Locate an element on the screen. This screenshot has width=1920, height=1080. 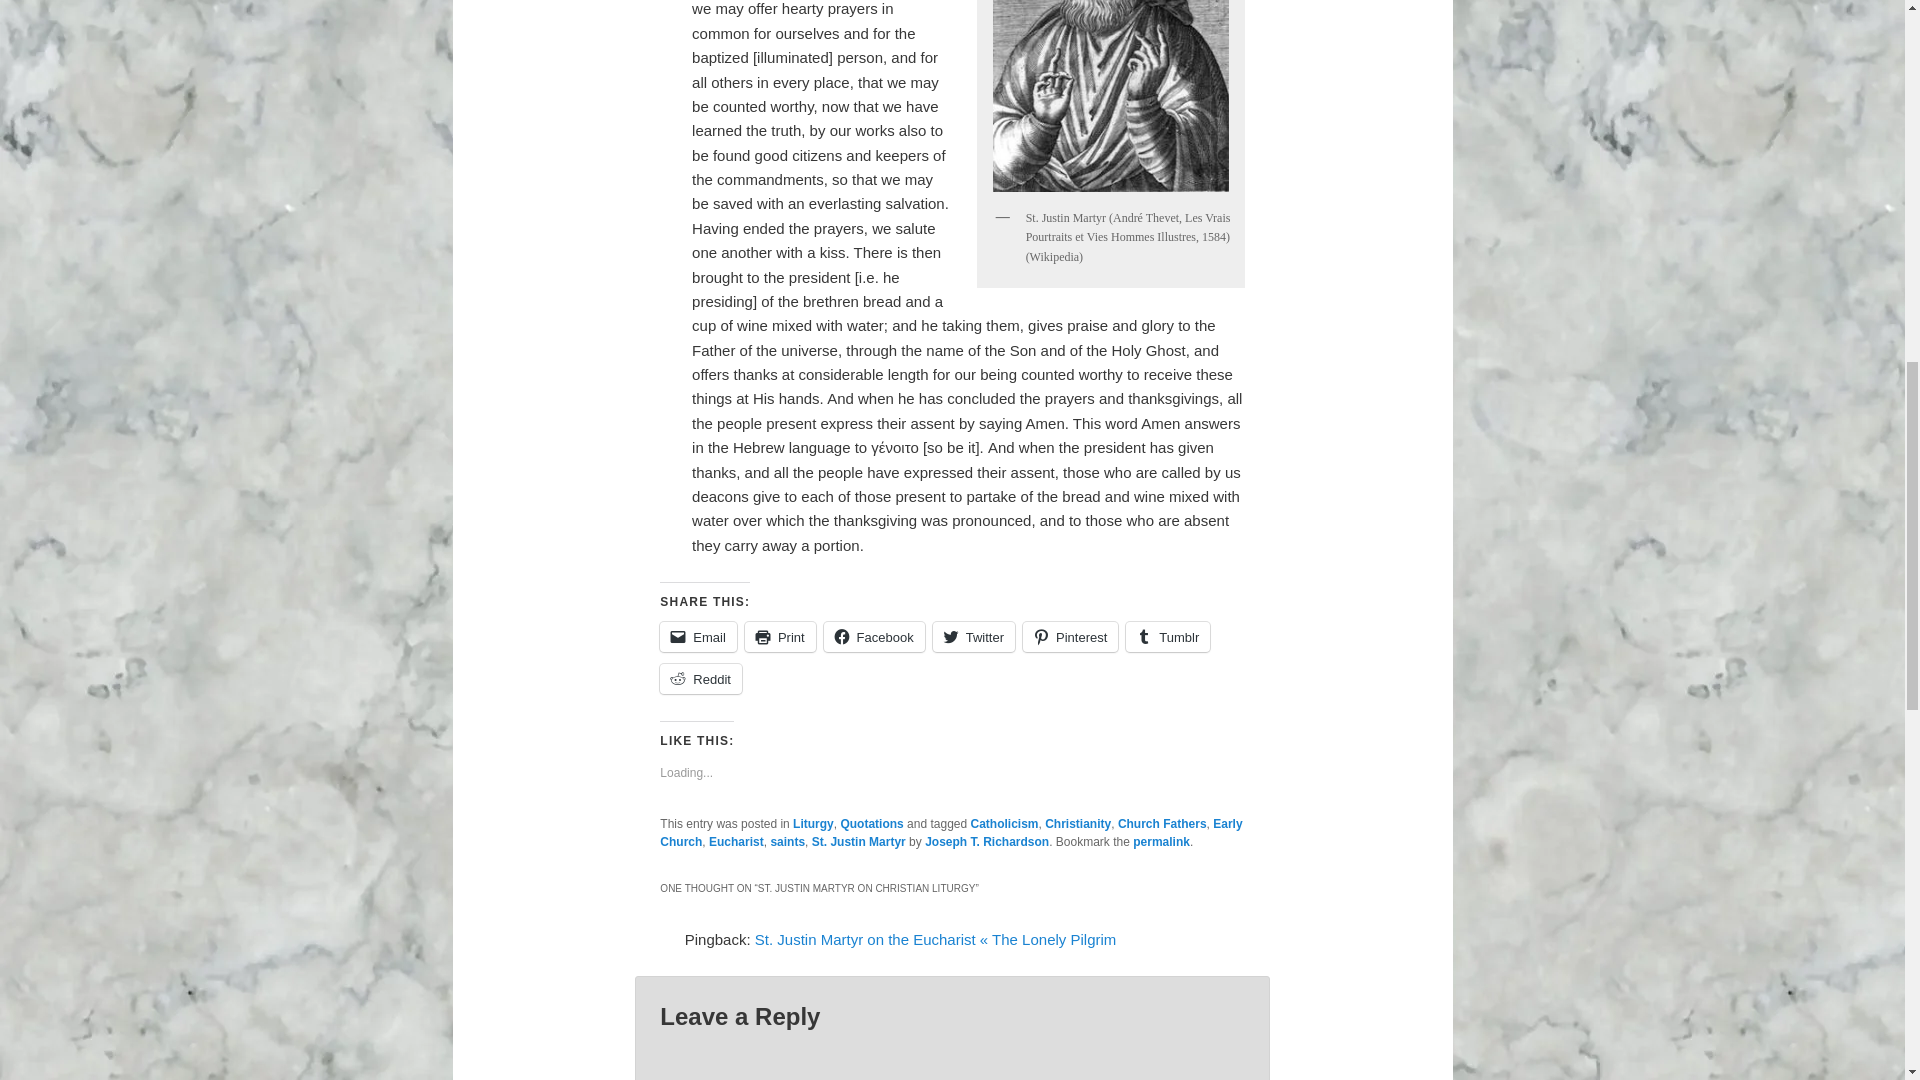
Click to share on Pinterest is located at coordinates (1070, 637).